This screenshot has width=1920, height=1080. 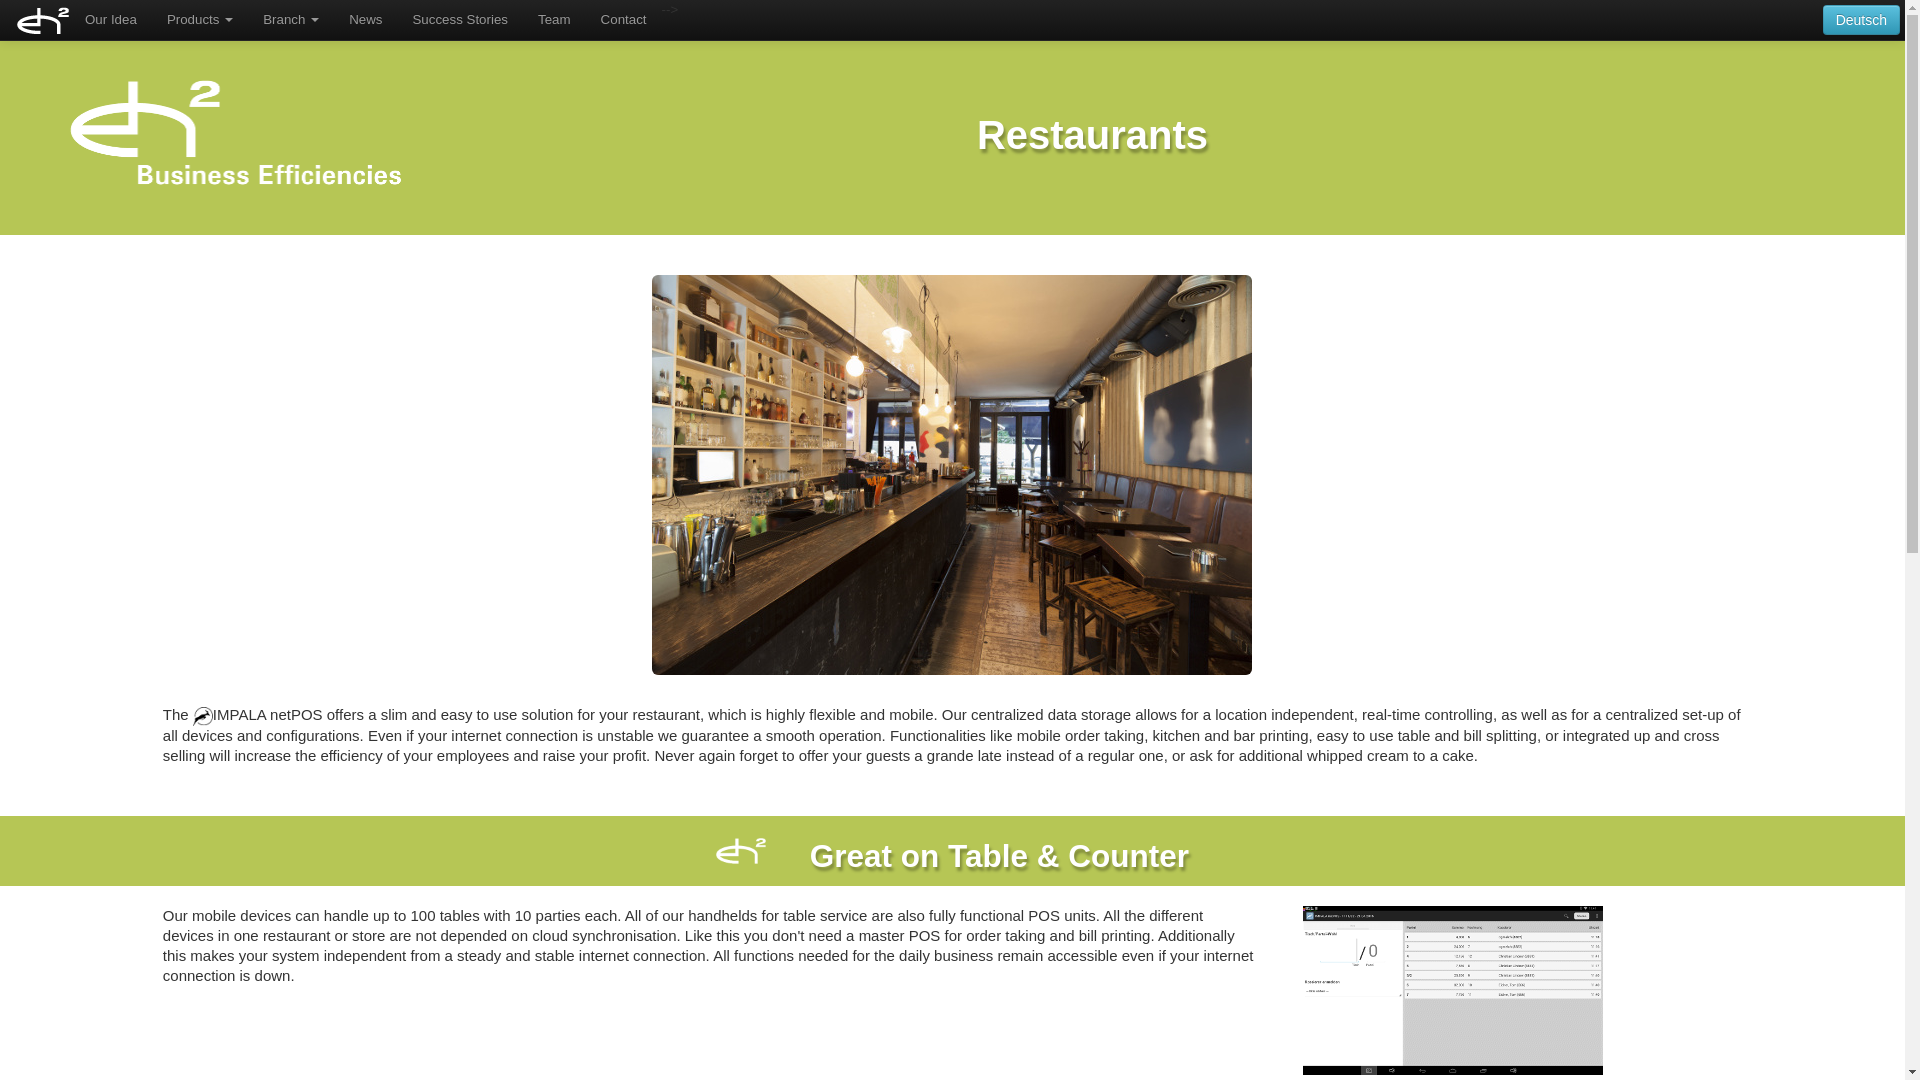 I want to click on Products, so click(x=199, y=20).